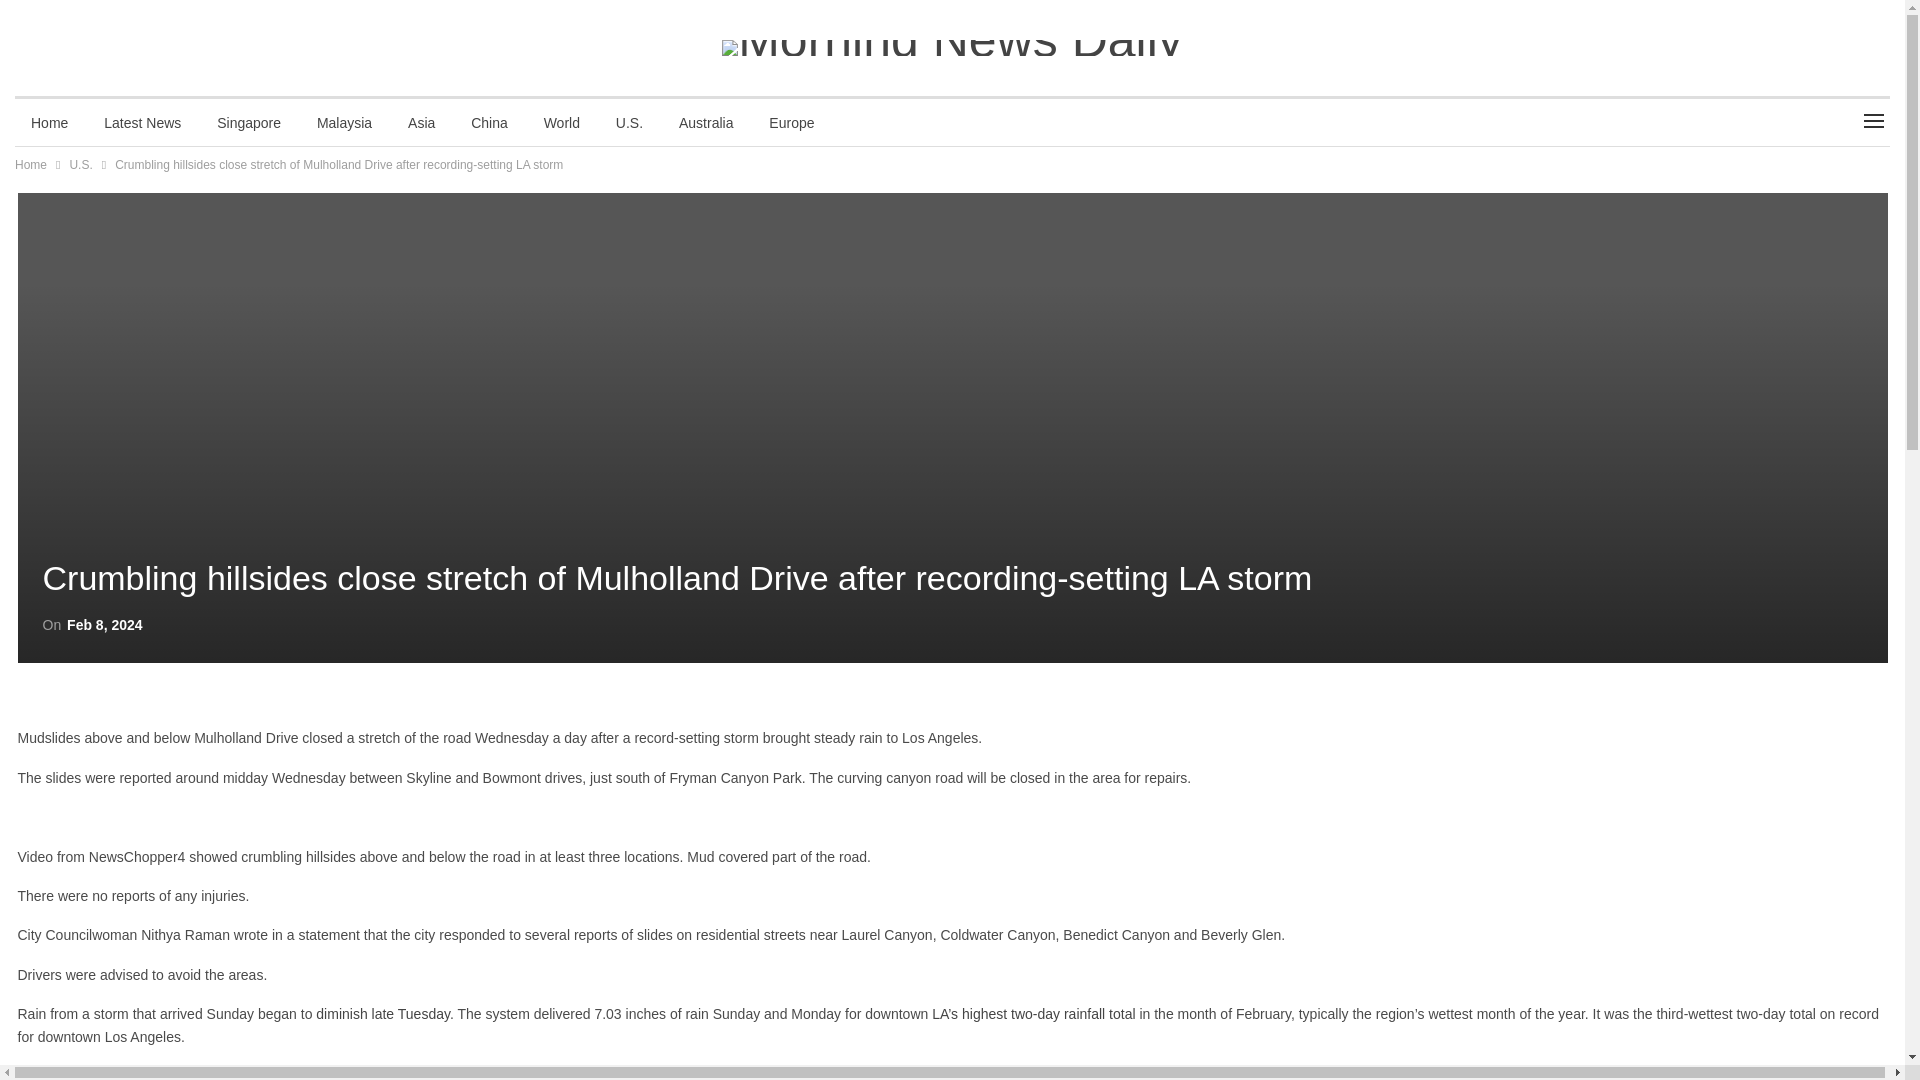  I want to click on Home, so click(50, 122).